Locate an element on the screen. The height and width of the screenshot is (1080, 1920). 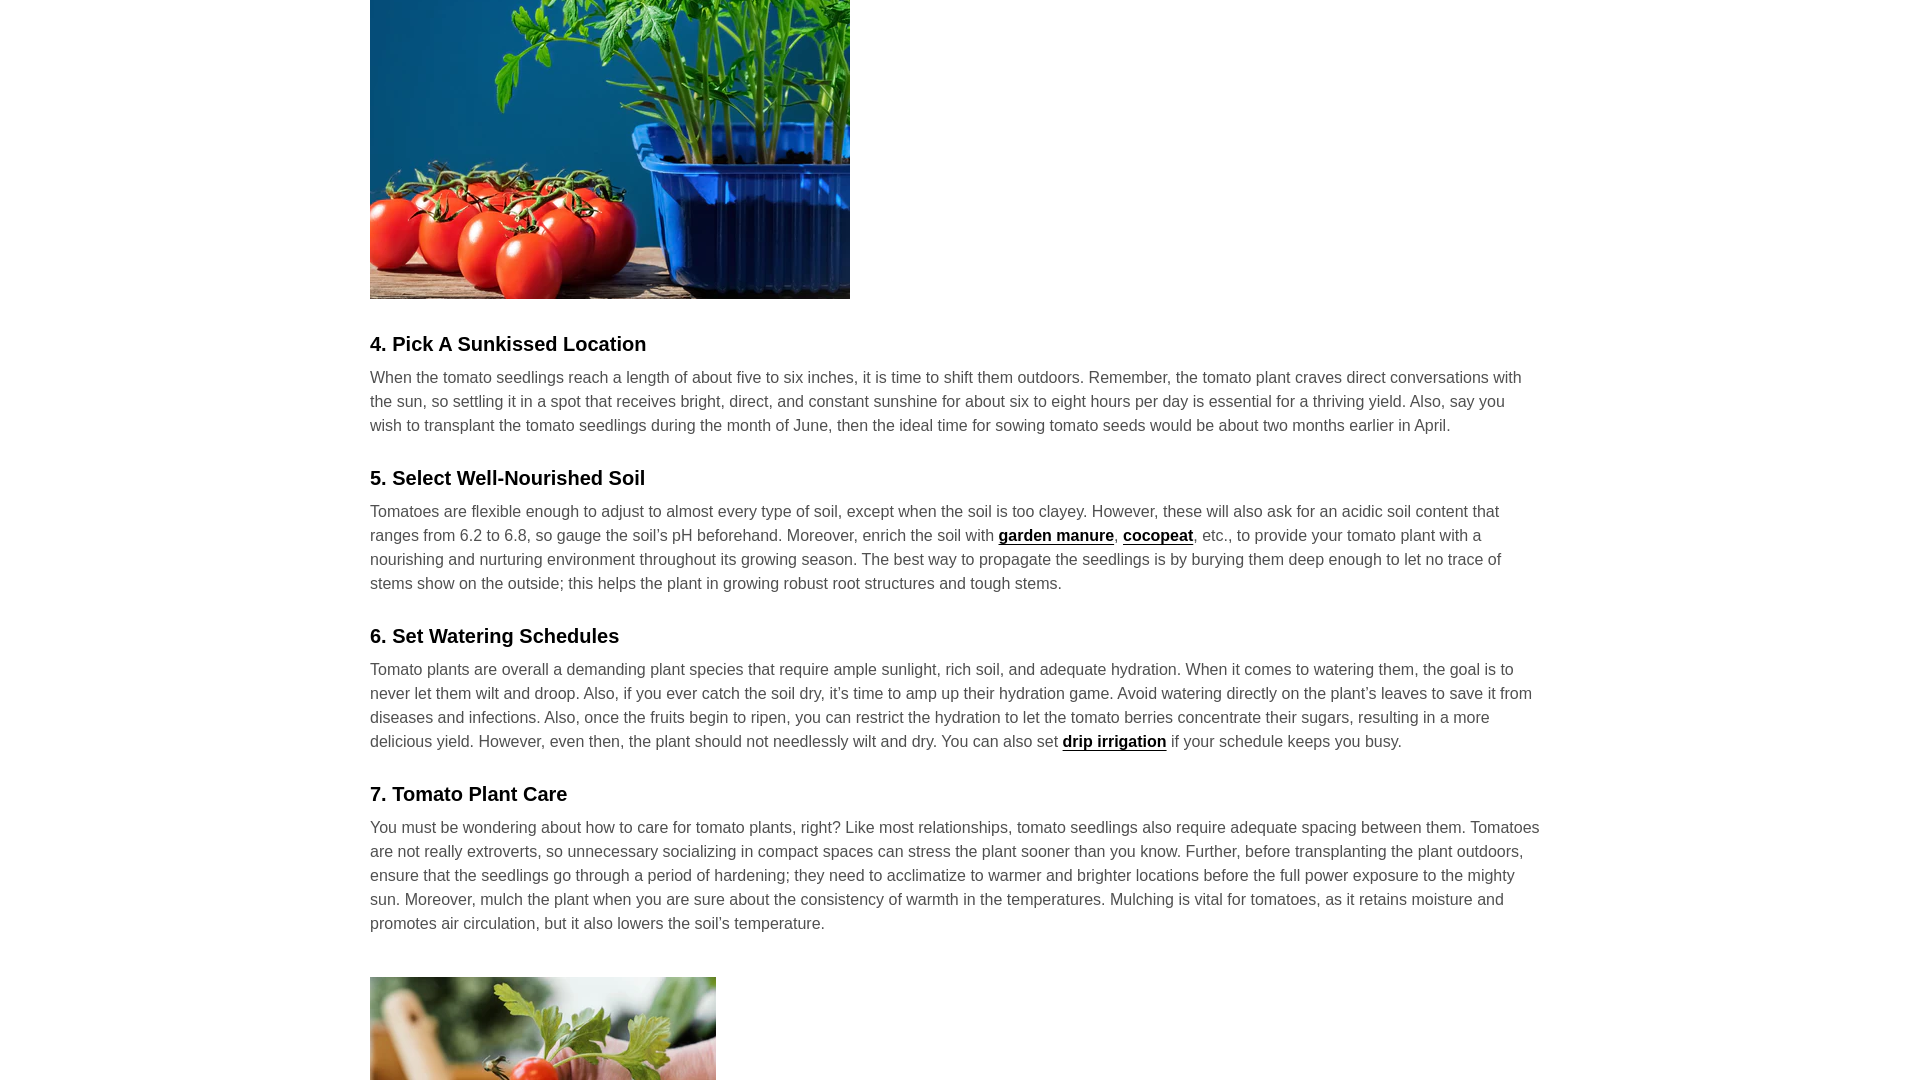
Garden Manure is located at coordinates (1056, 536).